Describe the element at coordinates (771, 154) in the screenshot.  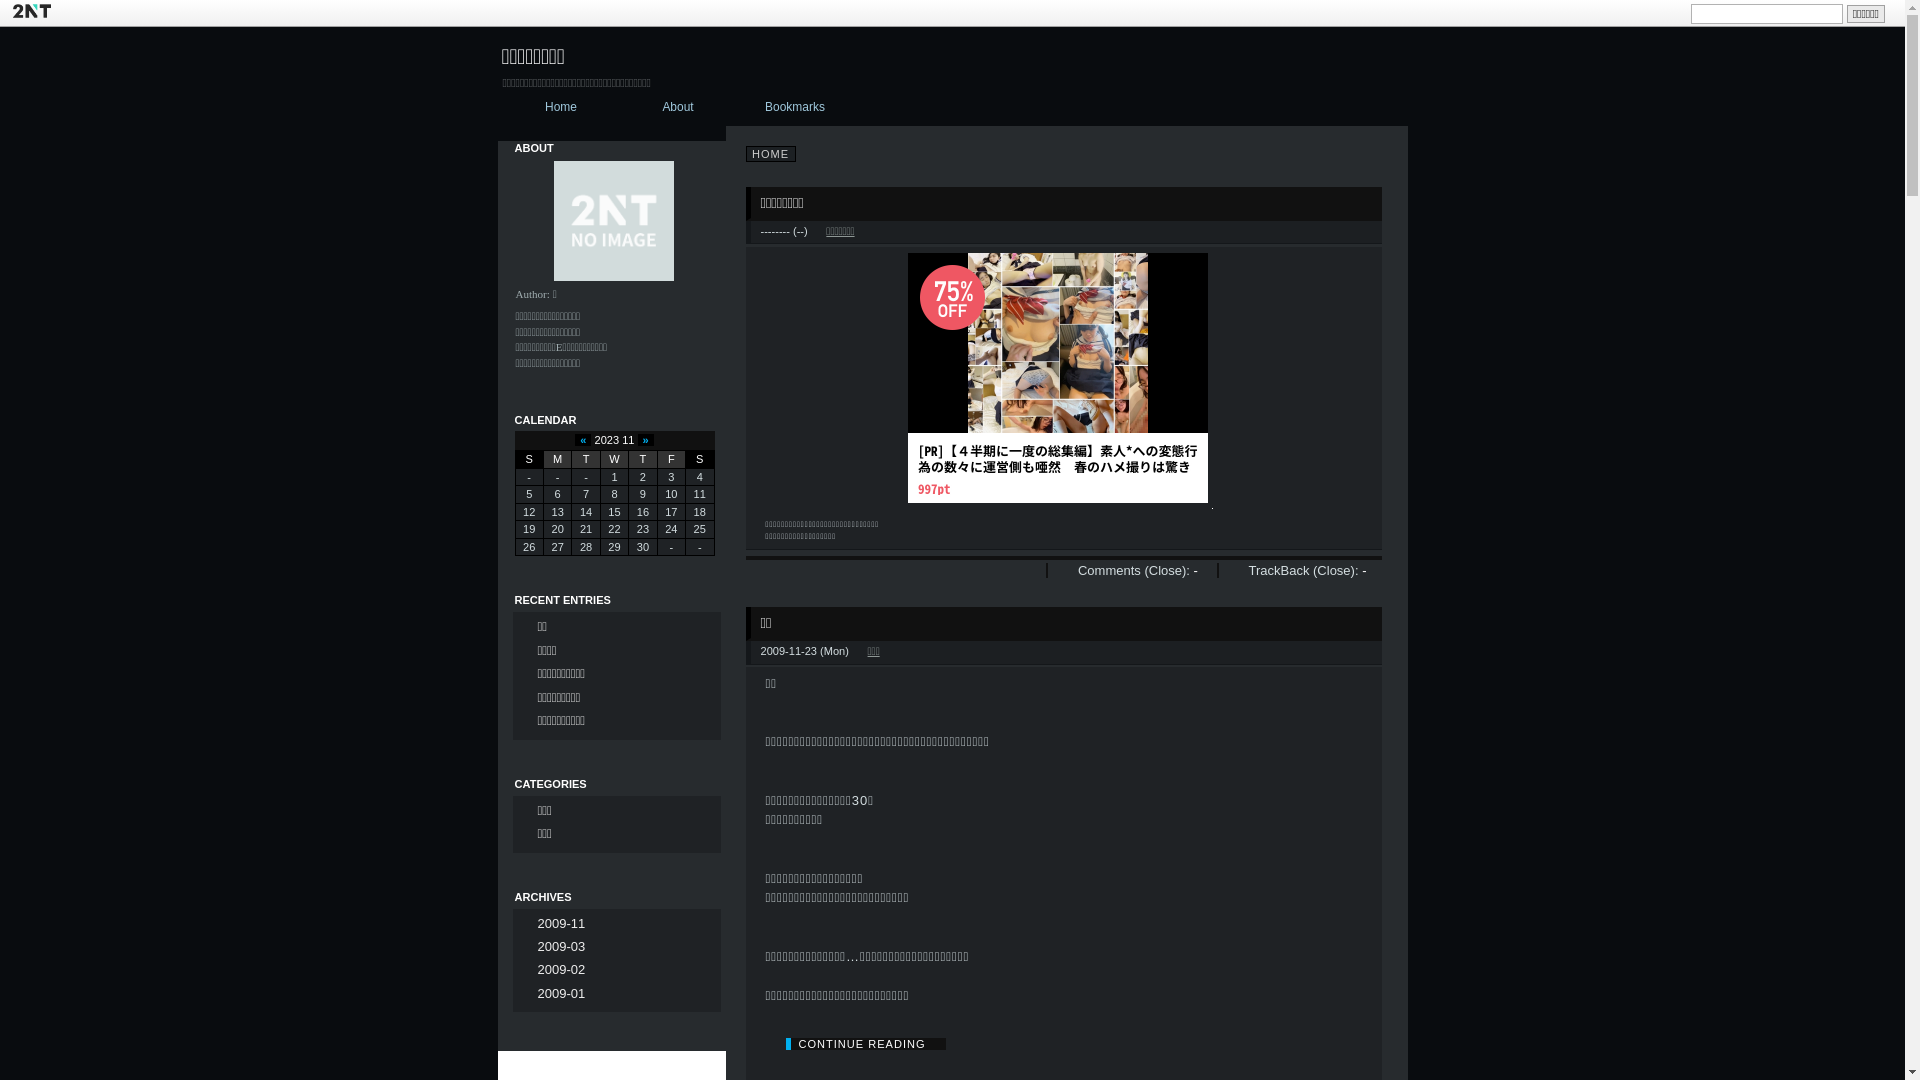
I see `HOME` at that location.